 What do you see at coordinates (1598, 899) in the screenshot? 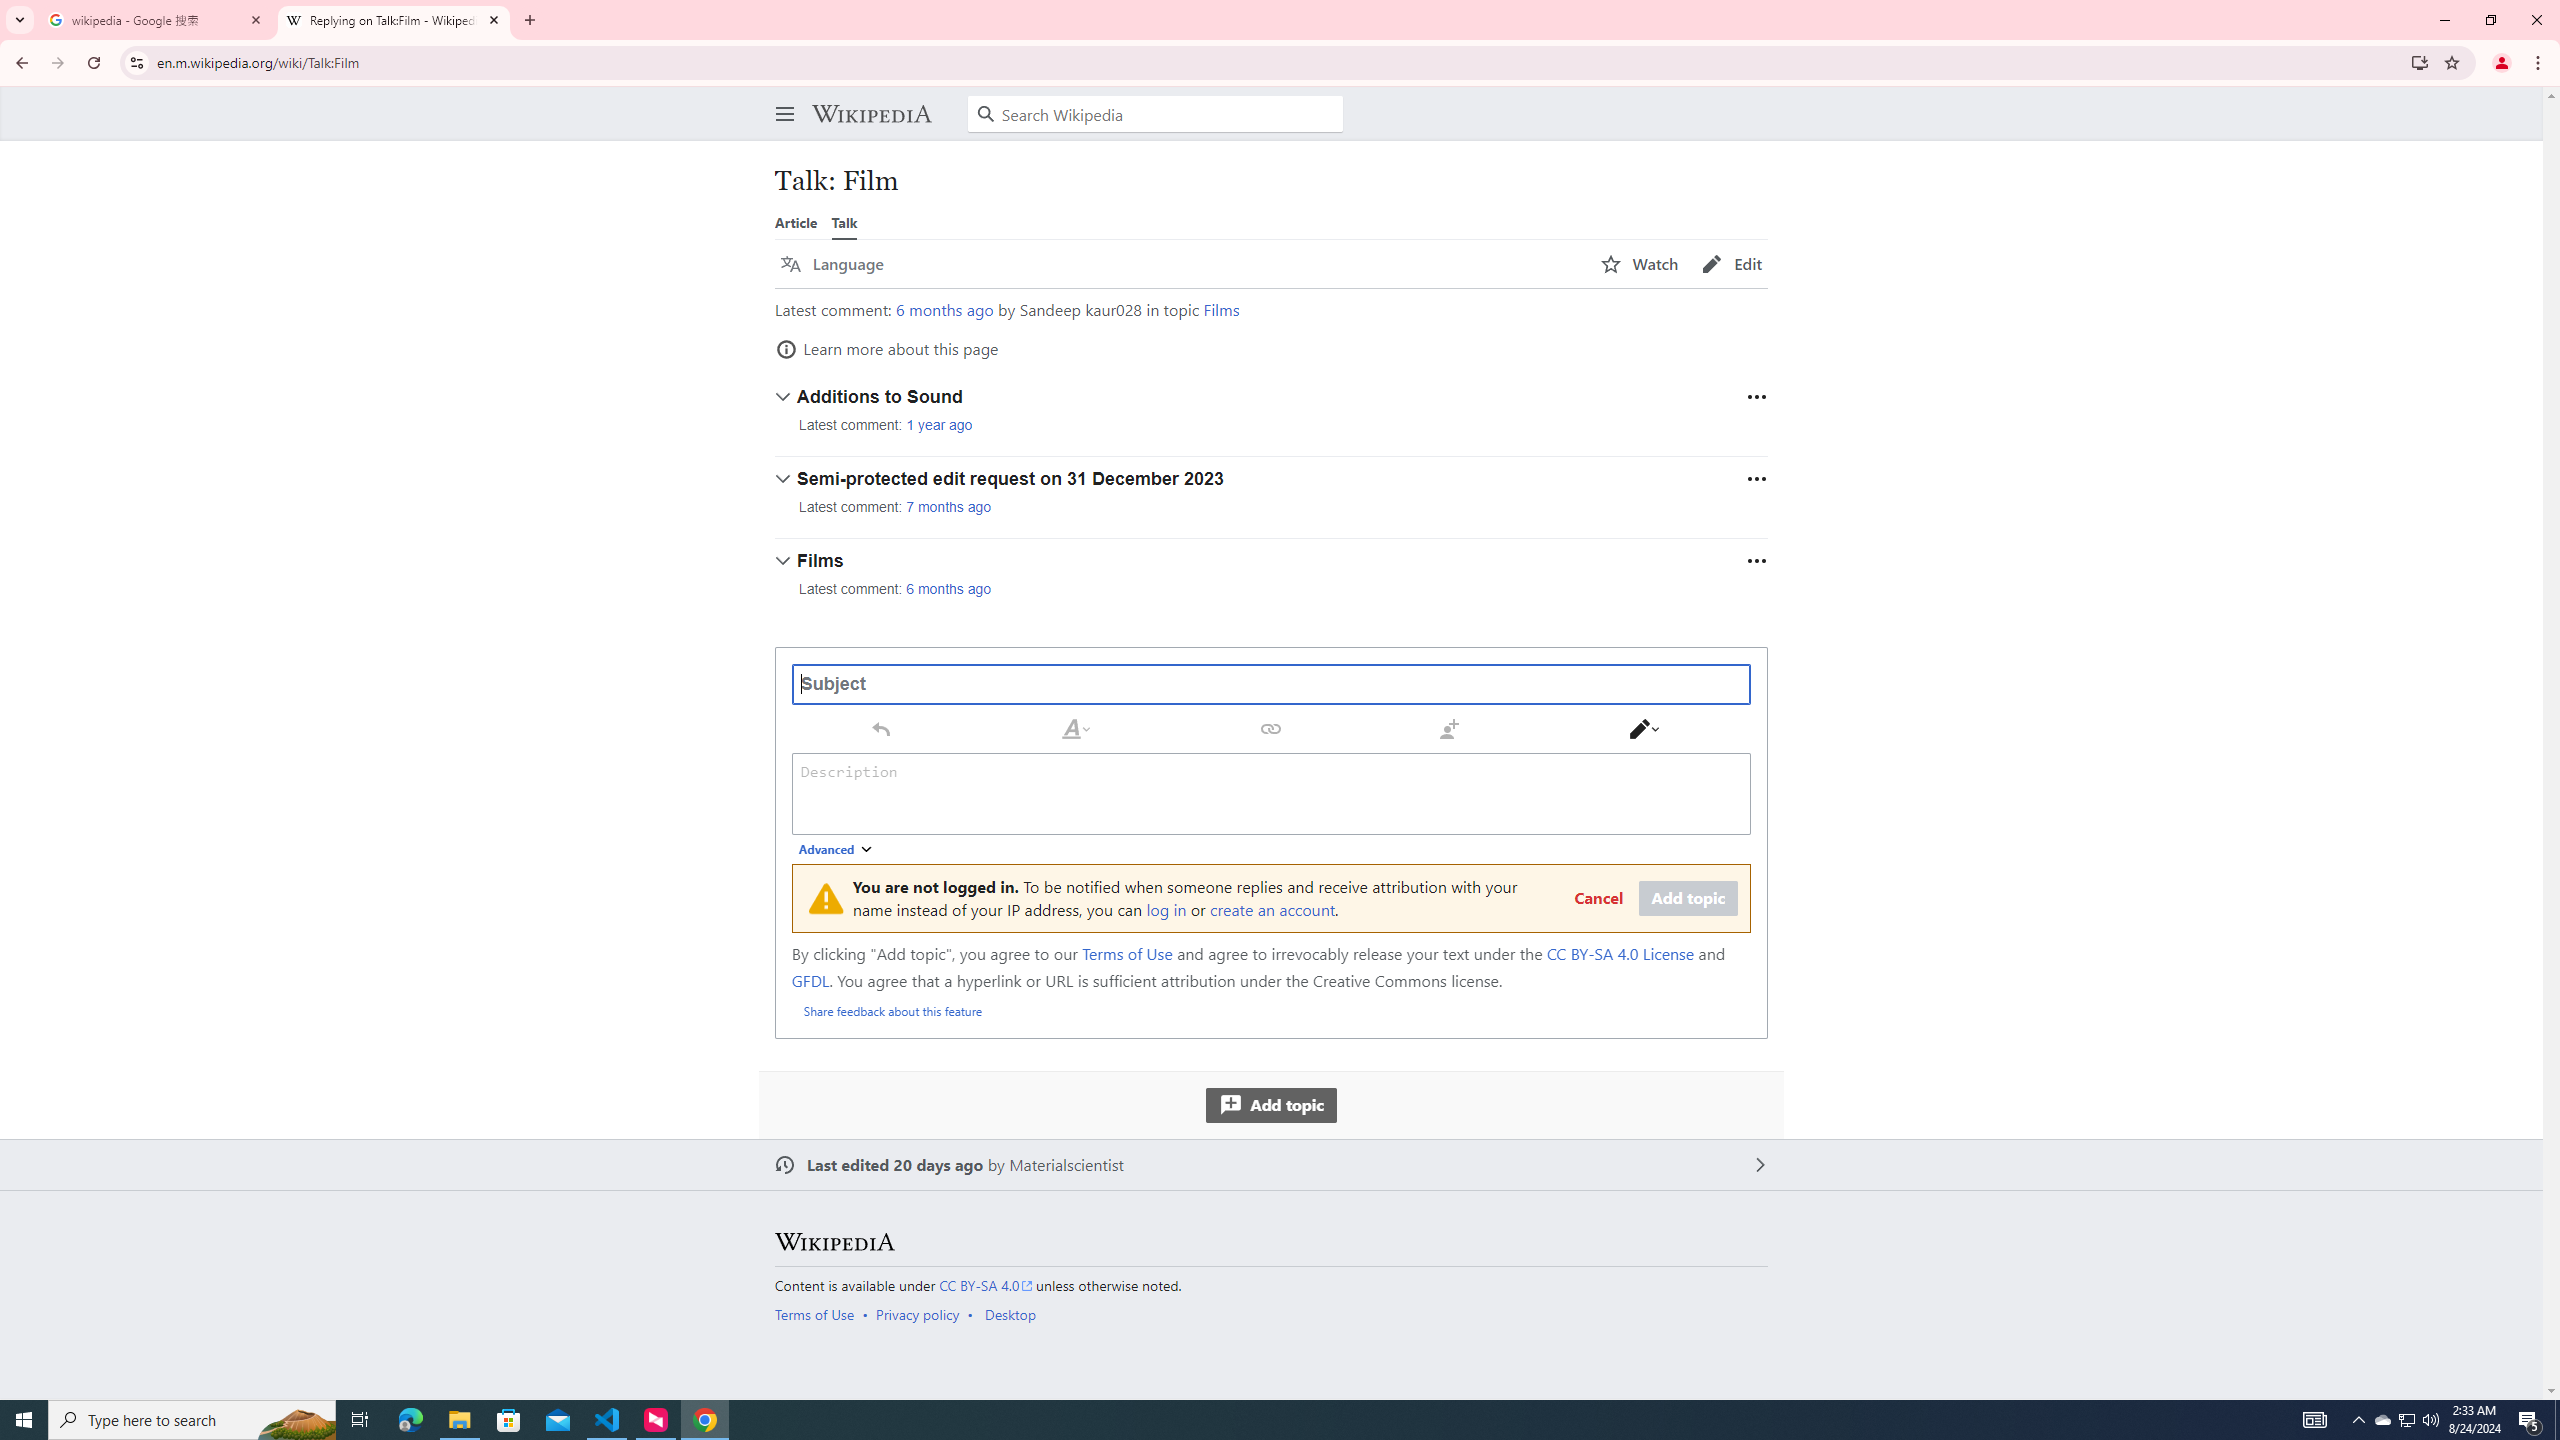
I see `Cancel` at bounding box center [1598, 899].